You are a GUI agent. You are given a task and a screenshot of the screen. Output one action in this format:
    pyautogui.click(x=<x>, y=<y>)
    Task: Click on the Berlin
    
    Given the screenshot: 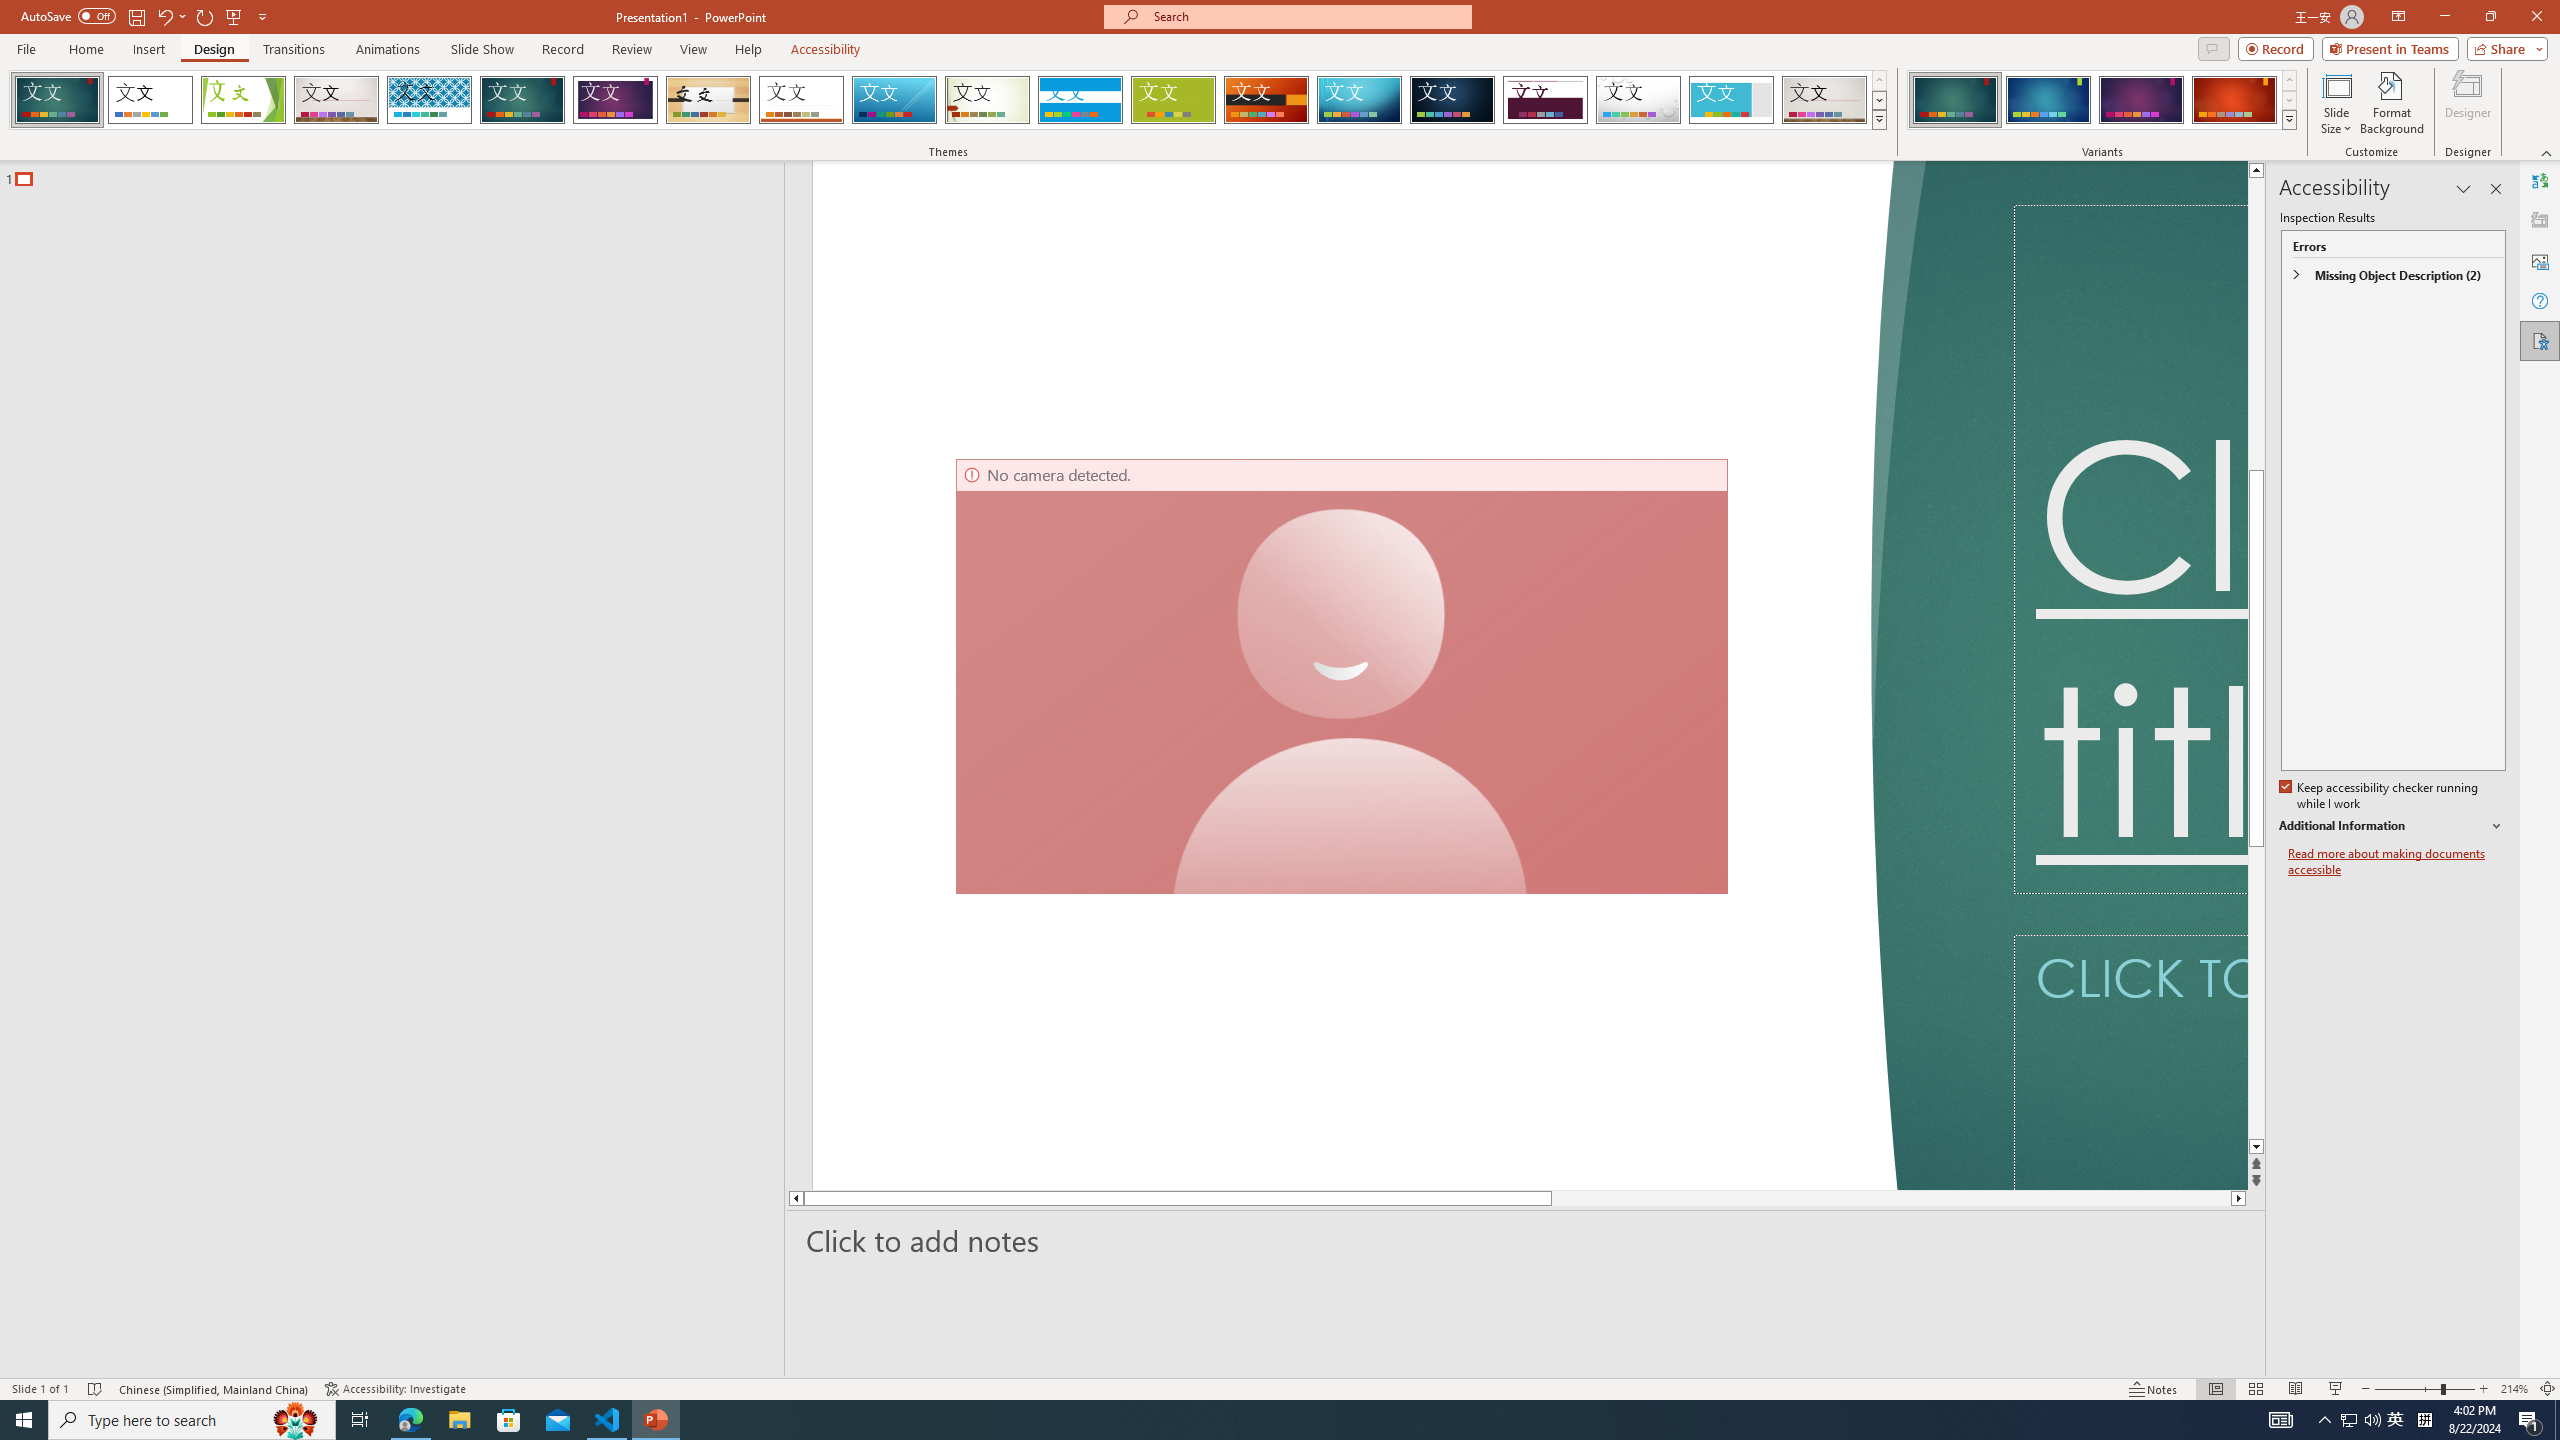 What is the action you would take?
    pyautogui.click(x=1267, y=100)
    